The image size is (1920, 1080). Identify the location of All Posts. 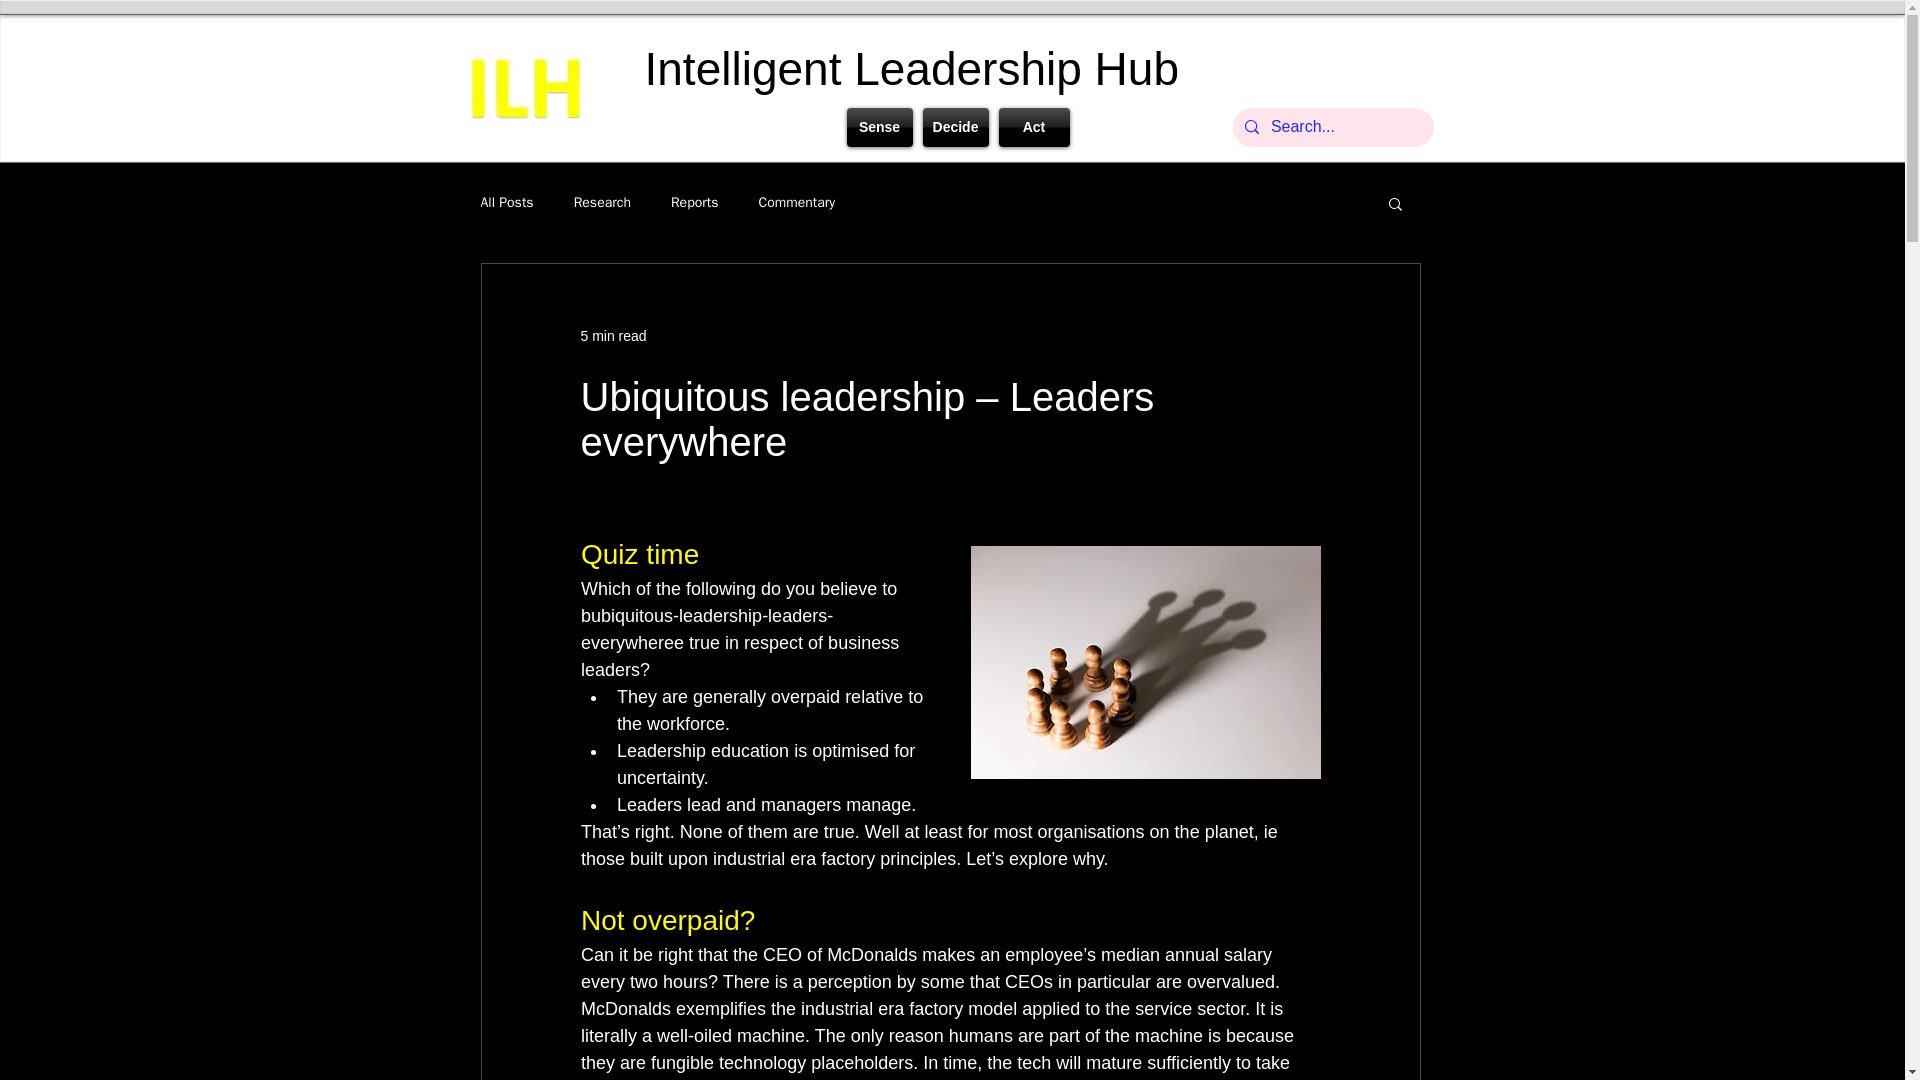
(506, 202).